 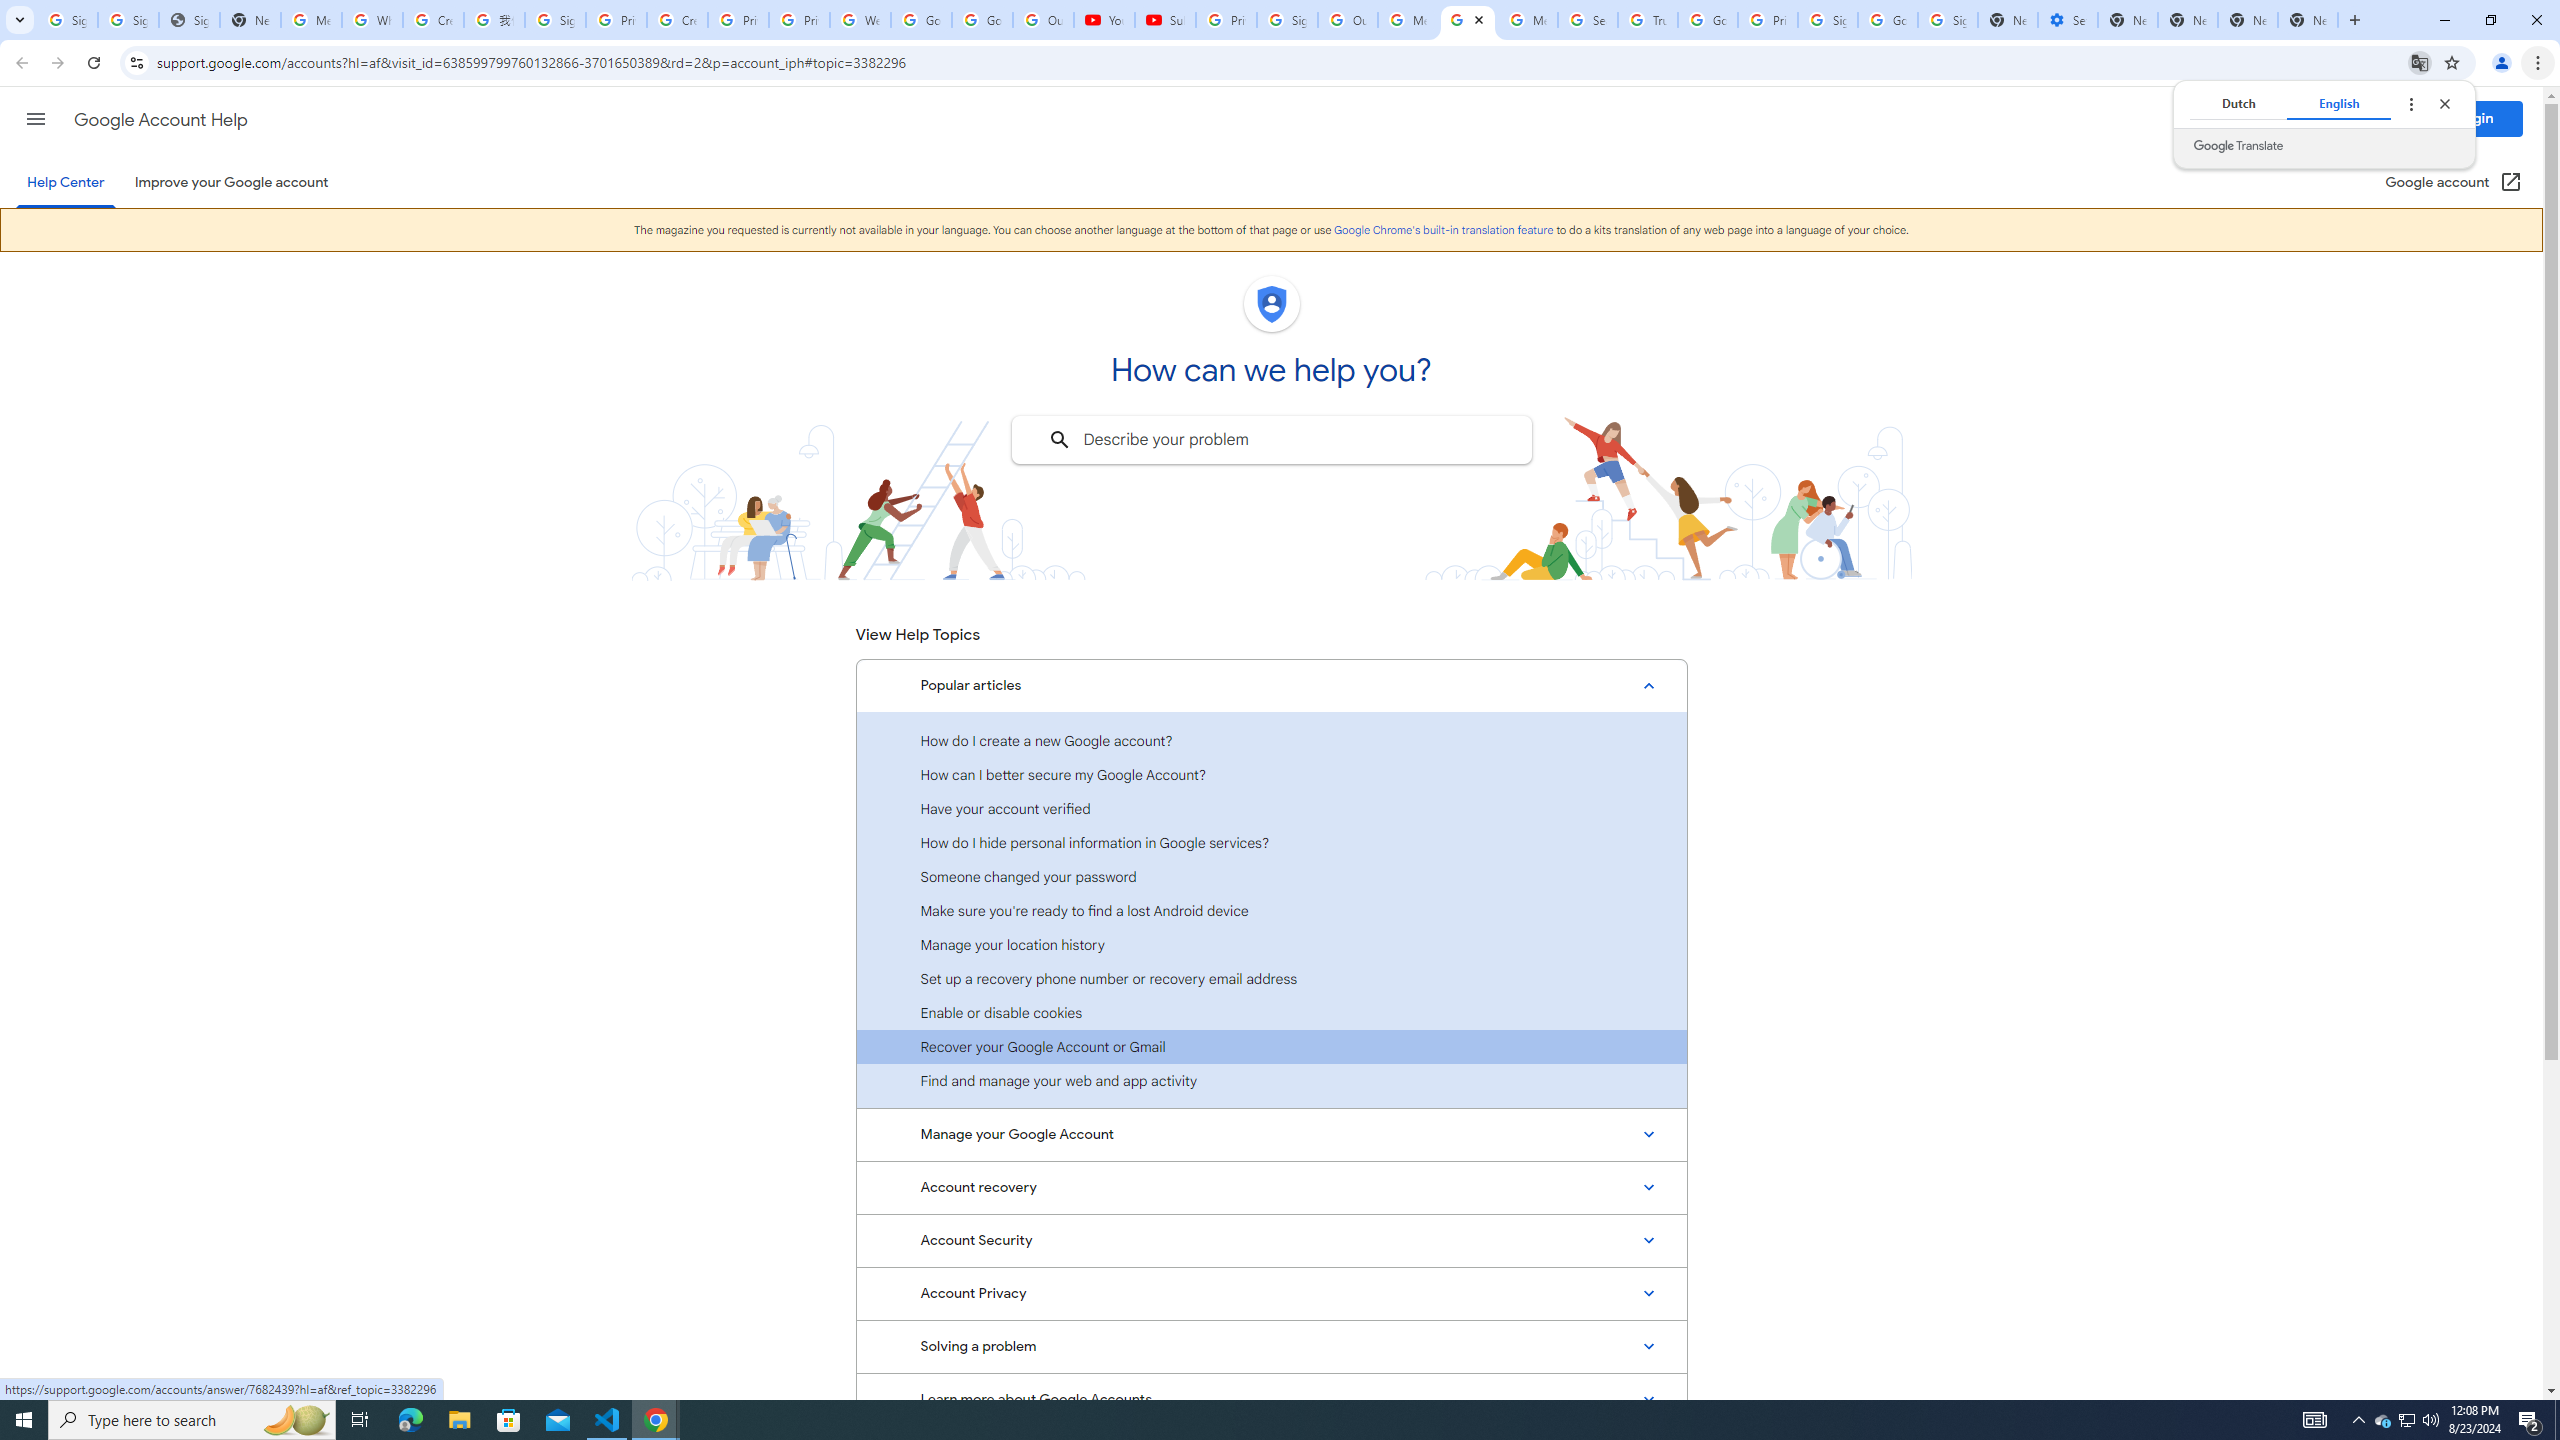 What do you see at coordinates (1271, 842) in the screenshot?
I see `How do I hide personal information in Google services?` at bounding box center [1271, 842].